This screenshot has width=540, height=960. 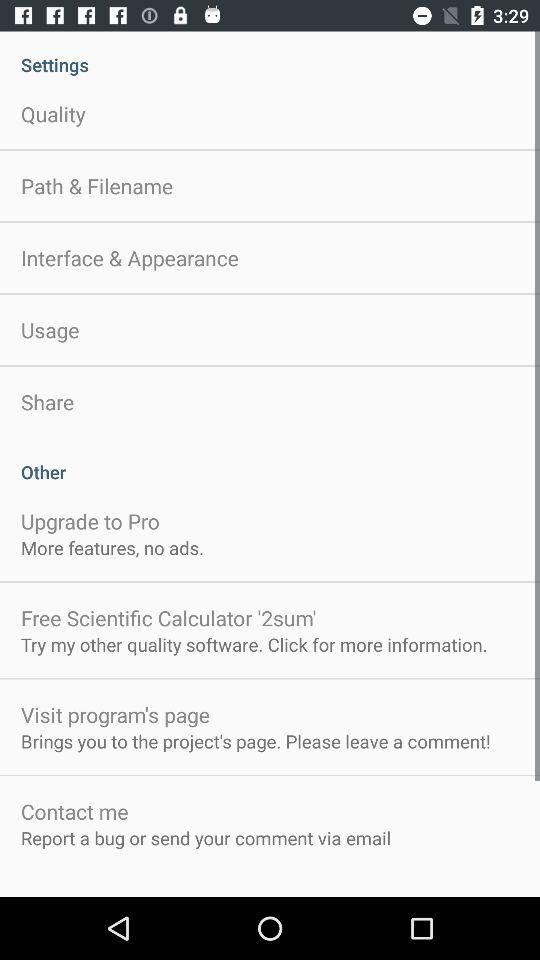 What do you see at coordinates (168, 618) in the screenshot?
I see `click the item above the try my other item` at bounding box center [168, 618].